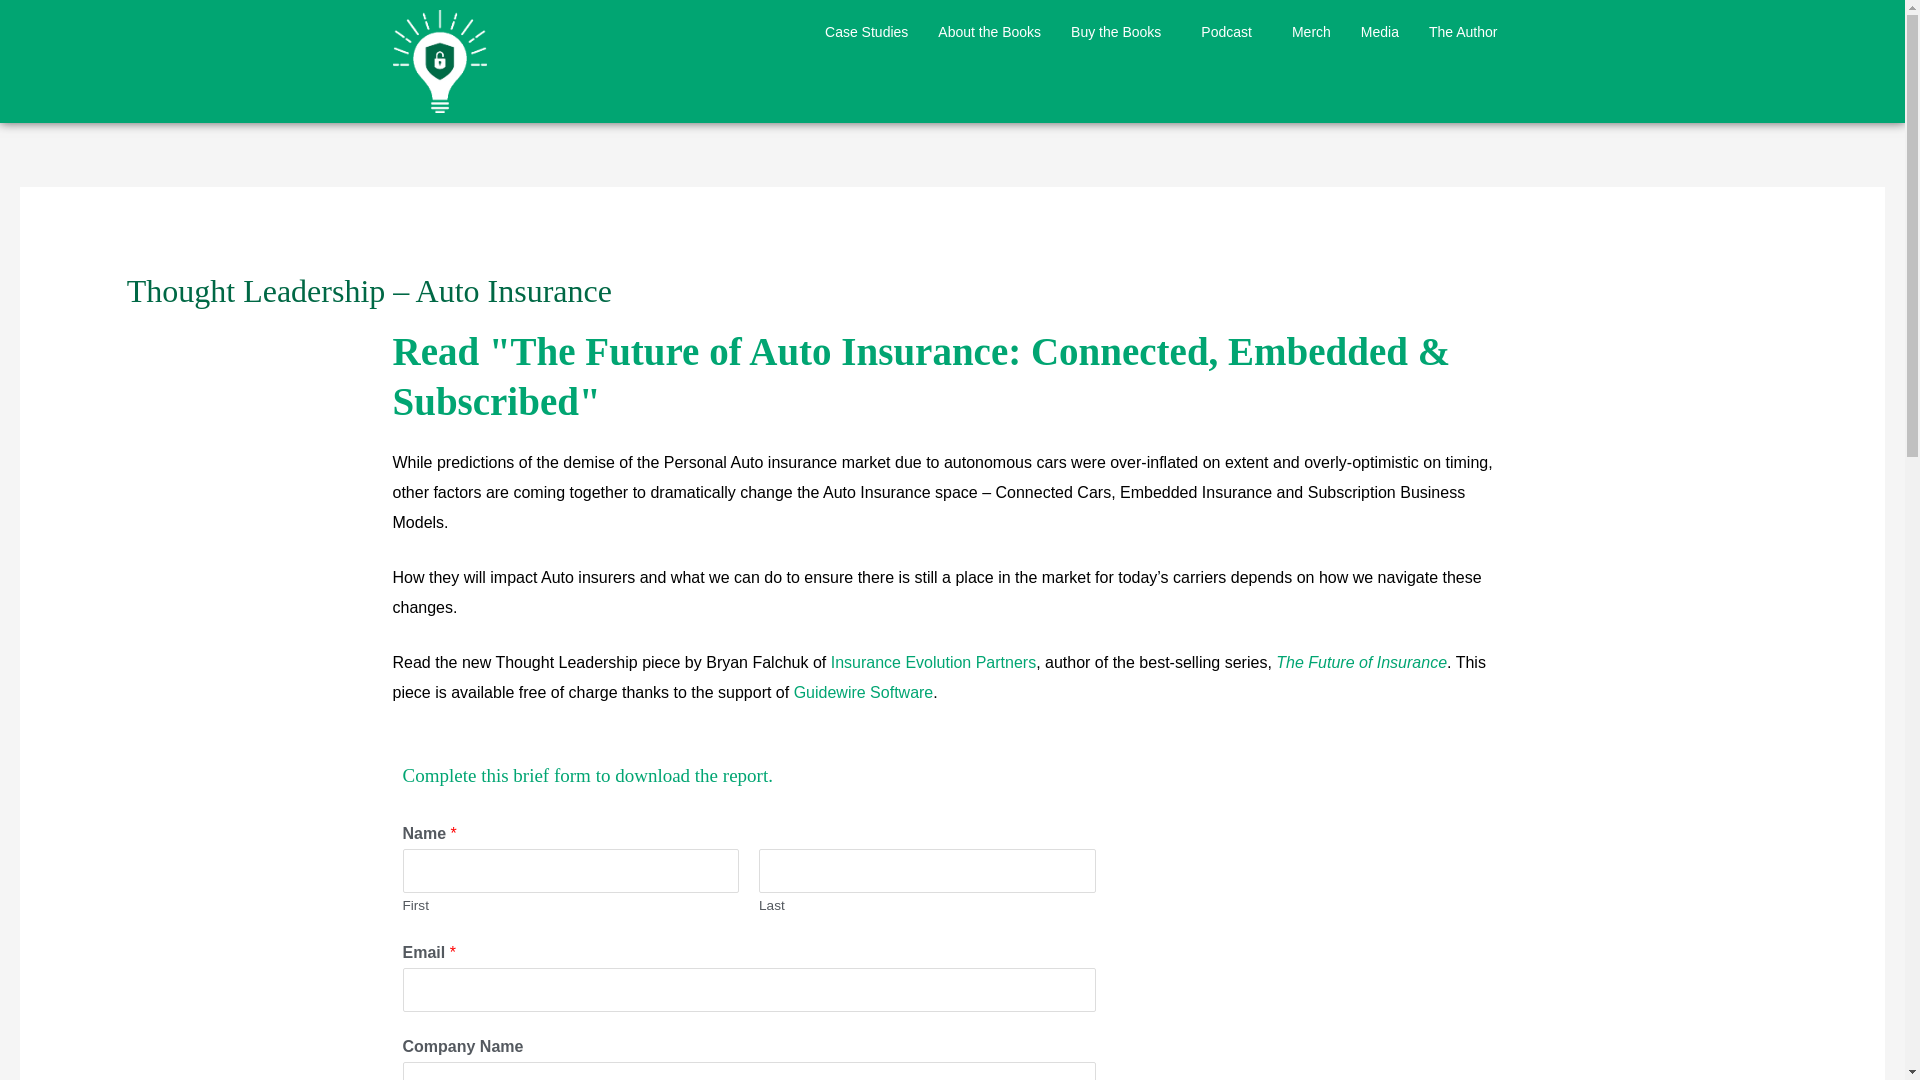 The image size is (1920, 1080). I want to click on SafeBulbGreen, so click(438, 61).